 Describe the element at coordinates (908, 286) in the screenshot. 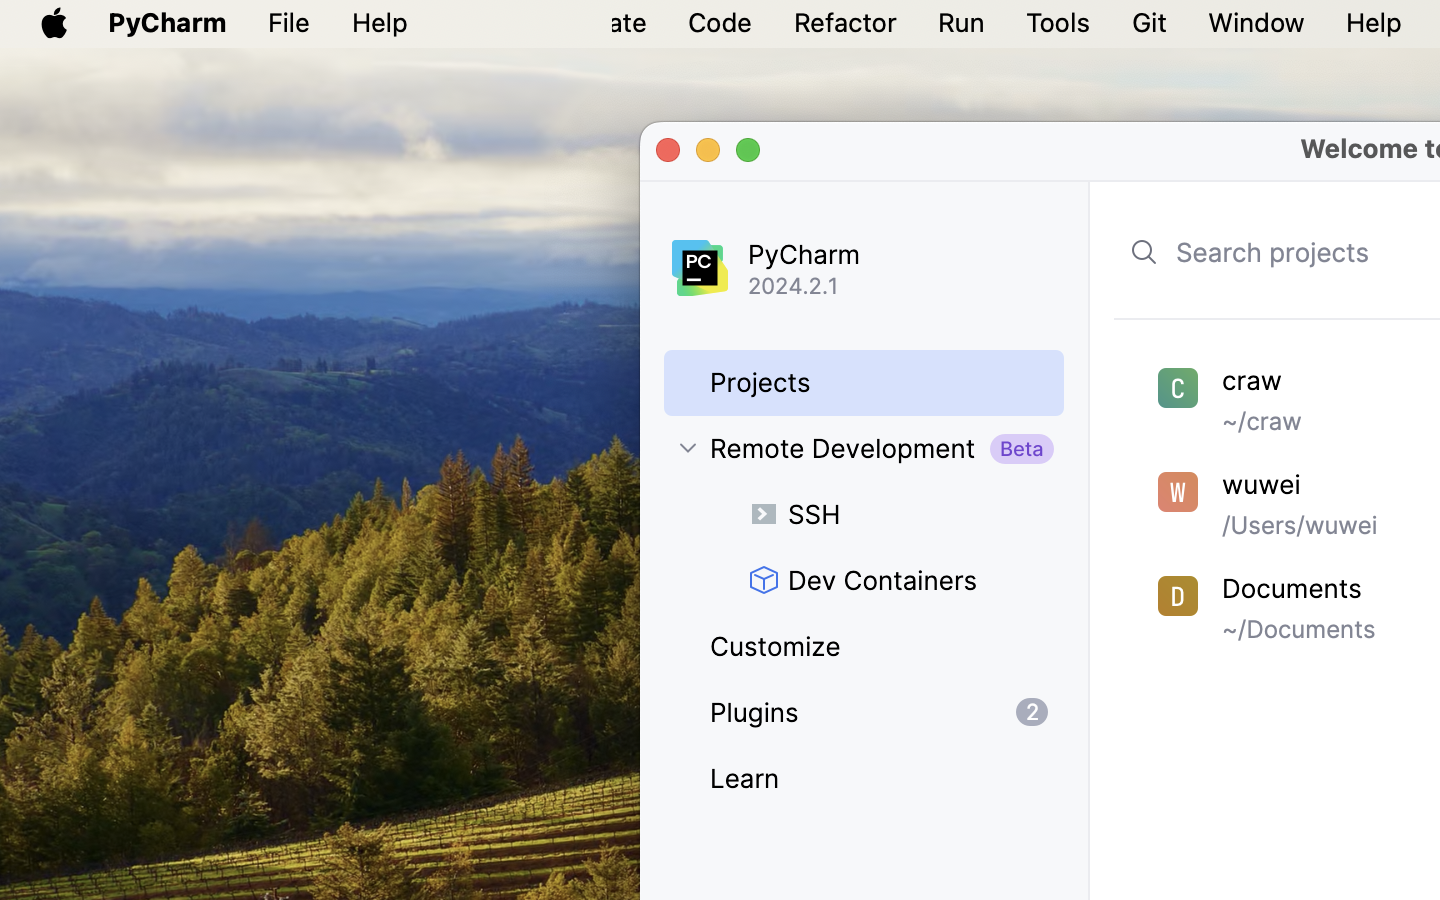

I see `2024.2.1` at that location.